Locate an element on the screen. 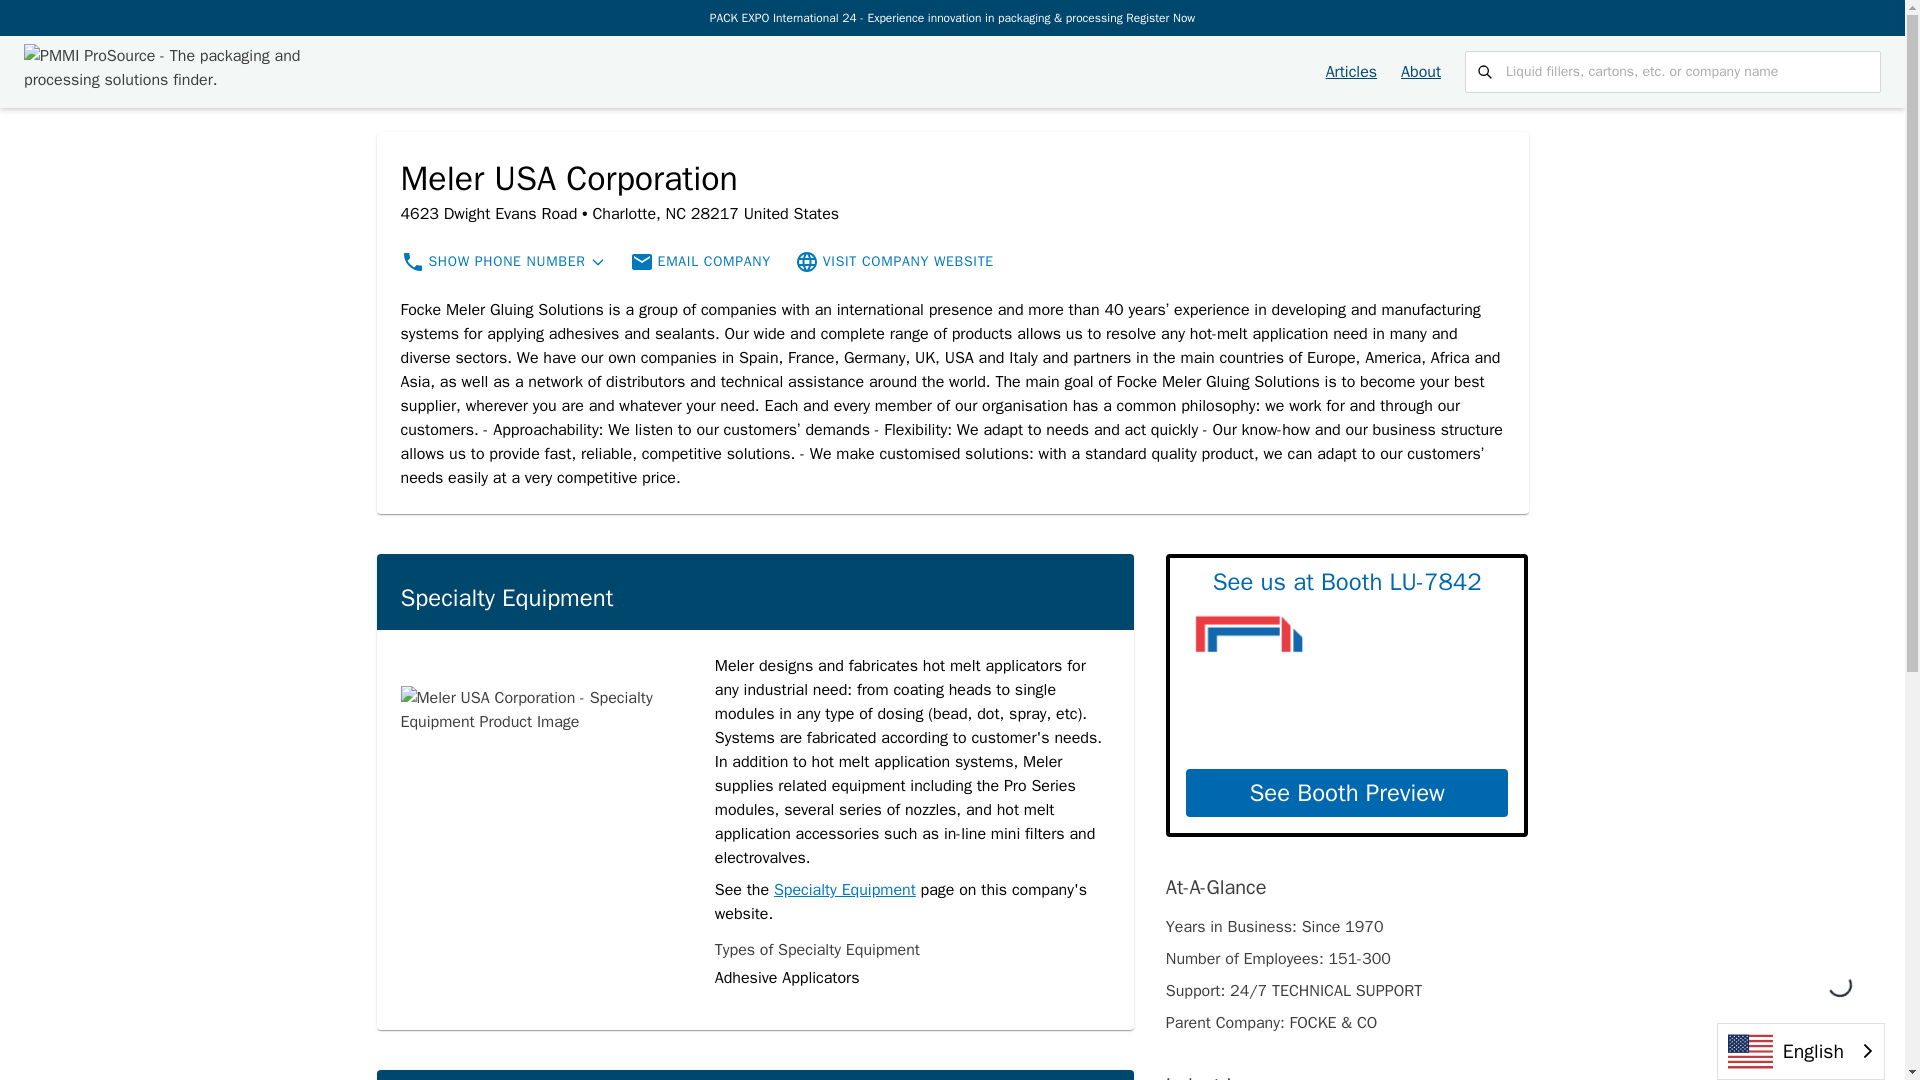 The height and width of the screenshot is (1080, 1920). SHOW PHONE NUMBER is located at coordinates (506, 262).